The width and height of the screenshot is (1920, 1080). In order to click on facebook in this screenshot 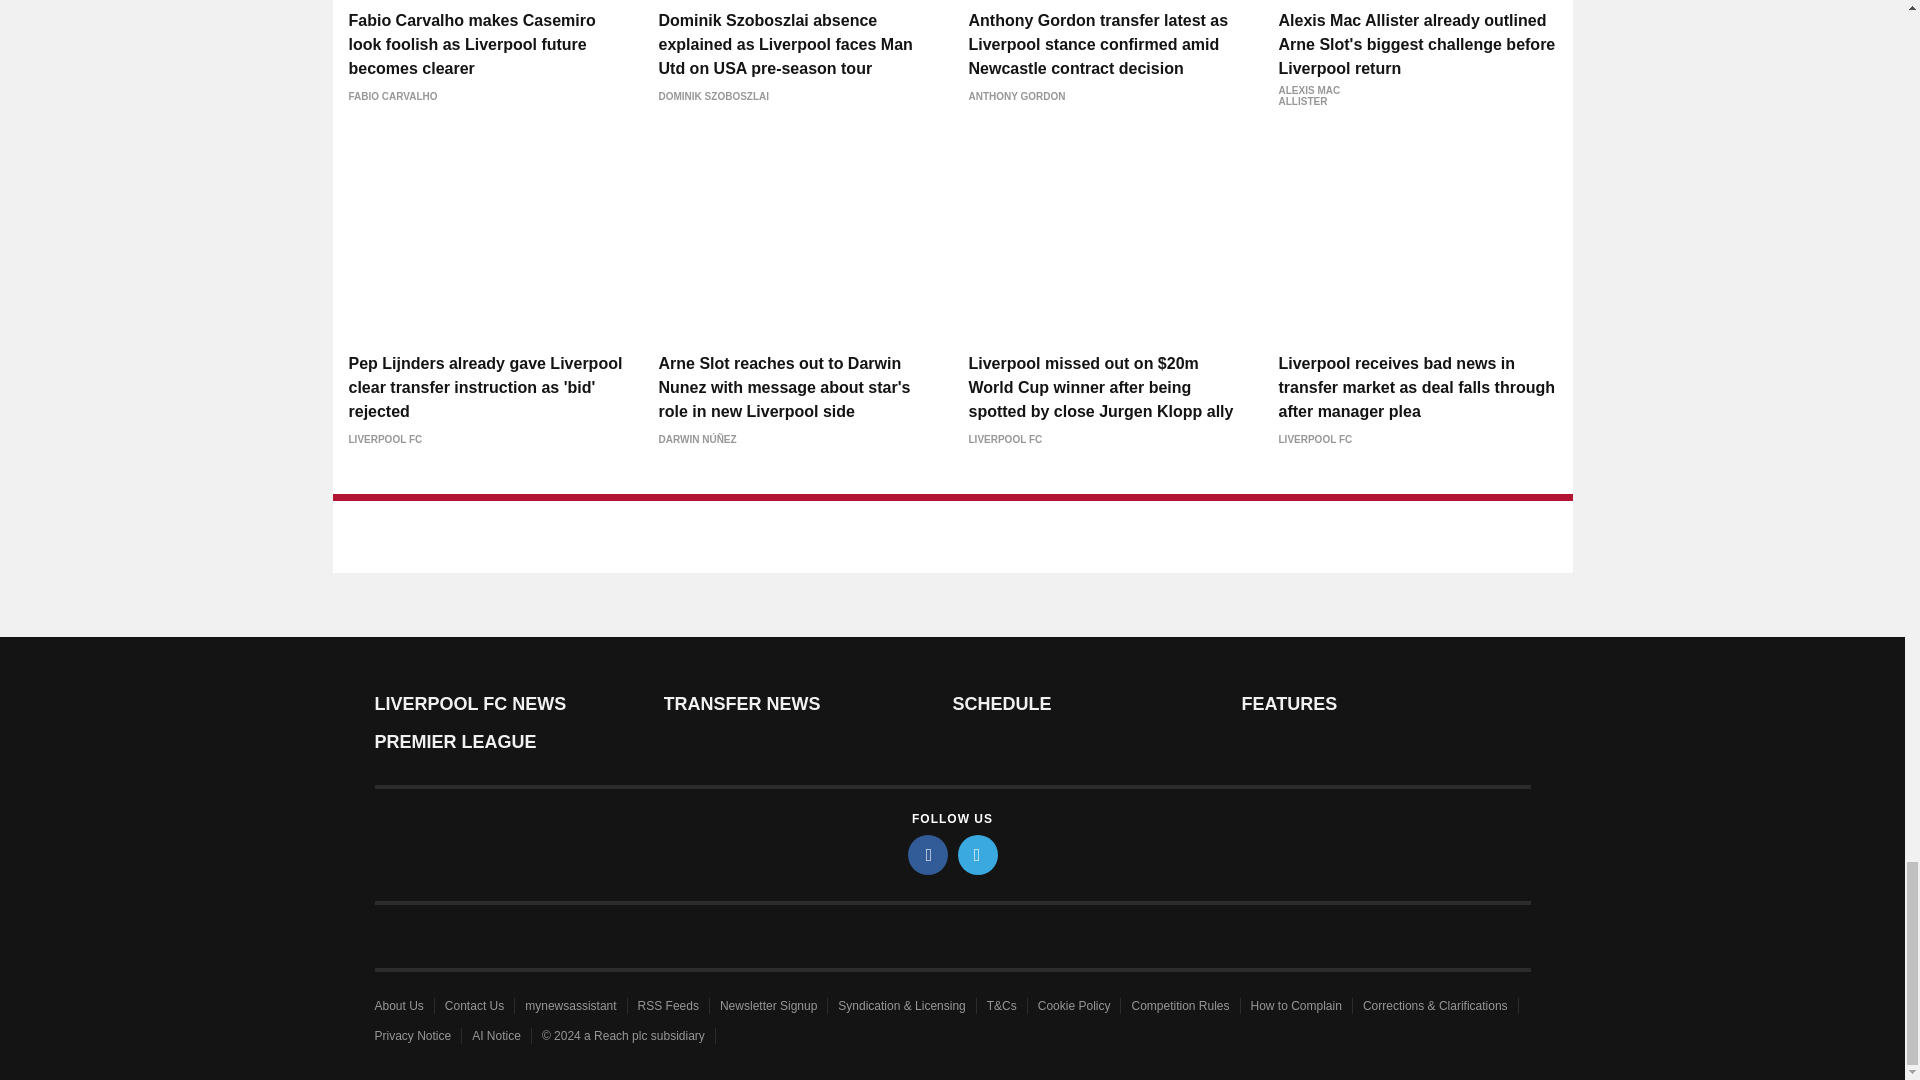, I will do `click(928, 854)`.